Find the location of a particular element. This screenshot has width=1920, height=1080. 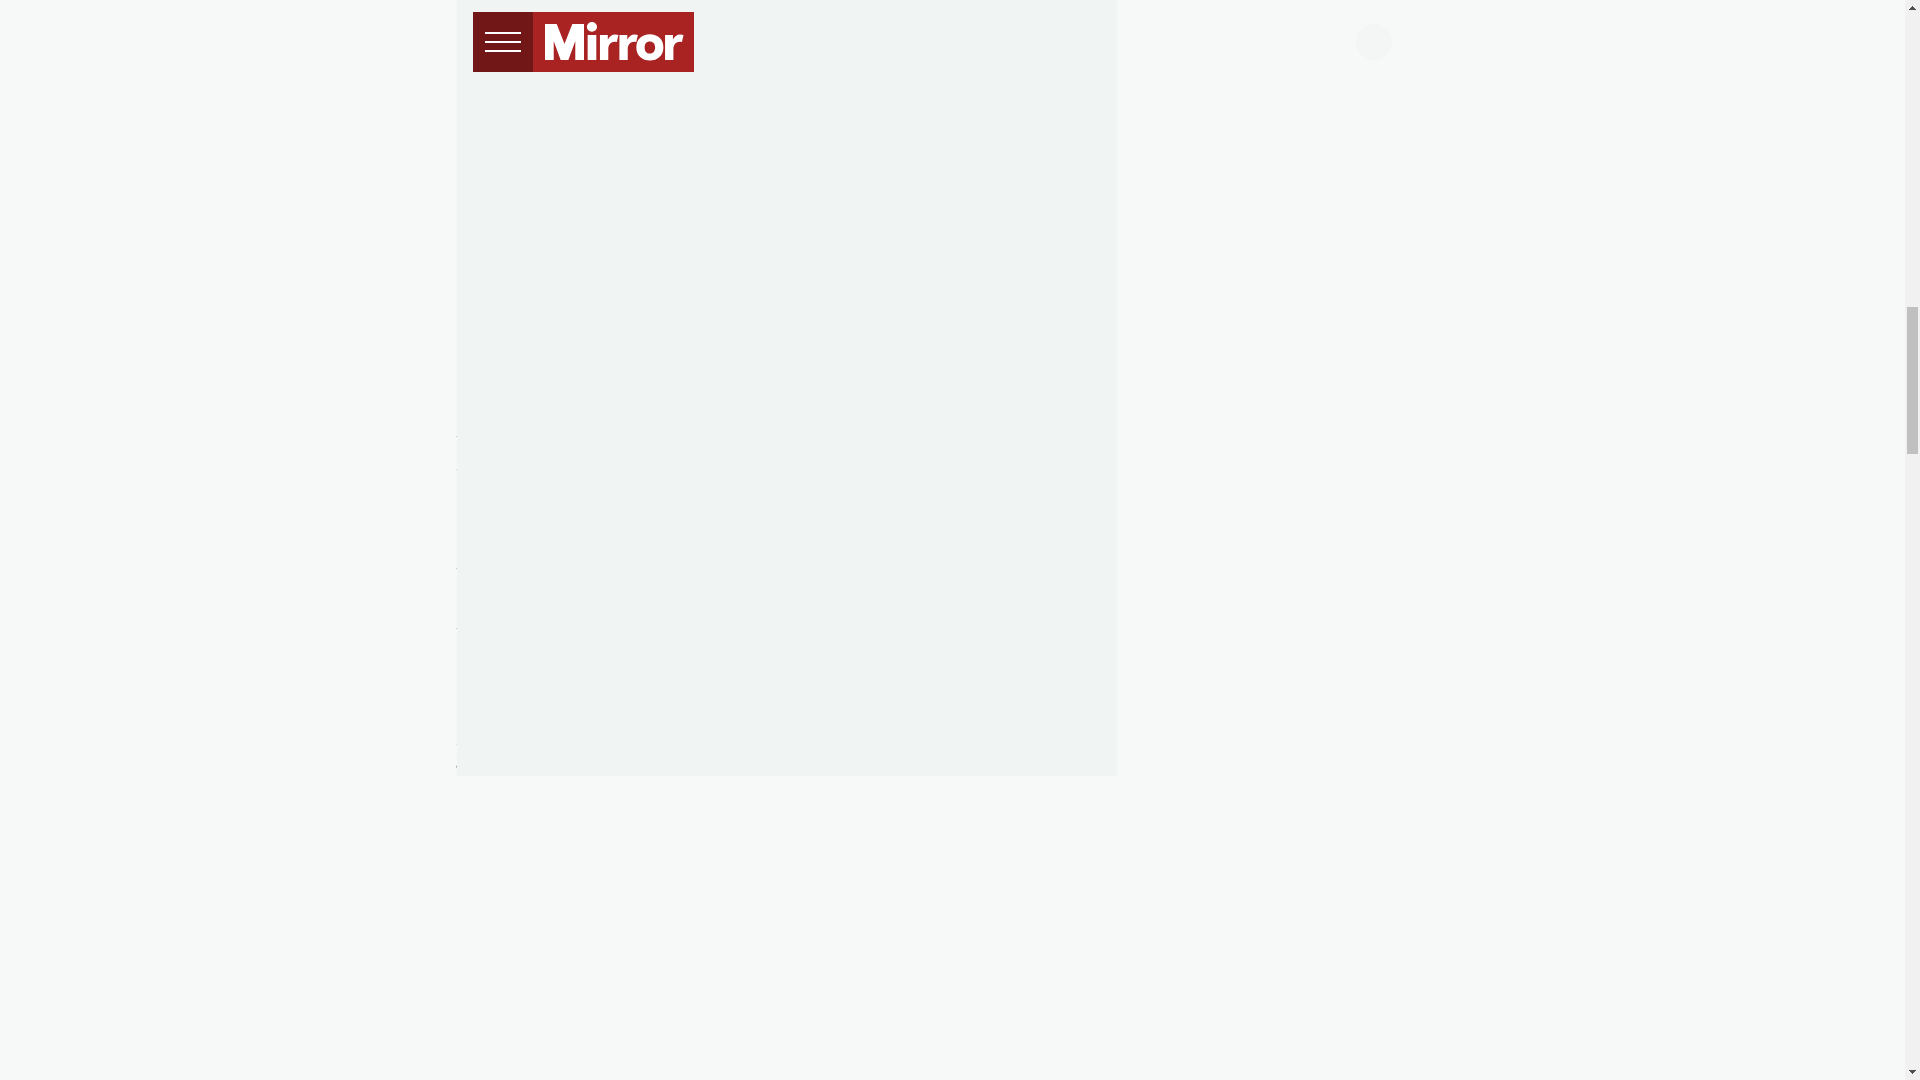

Instagram is located at coordinates (840, 740).